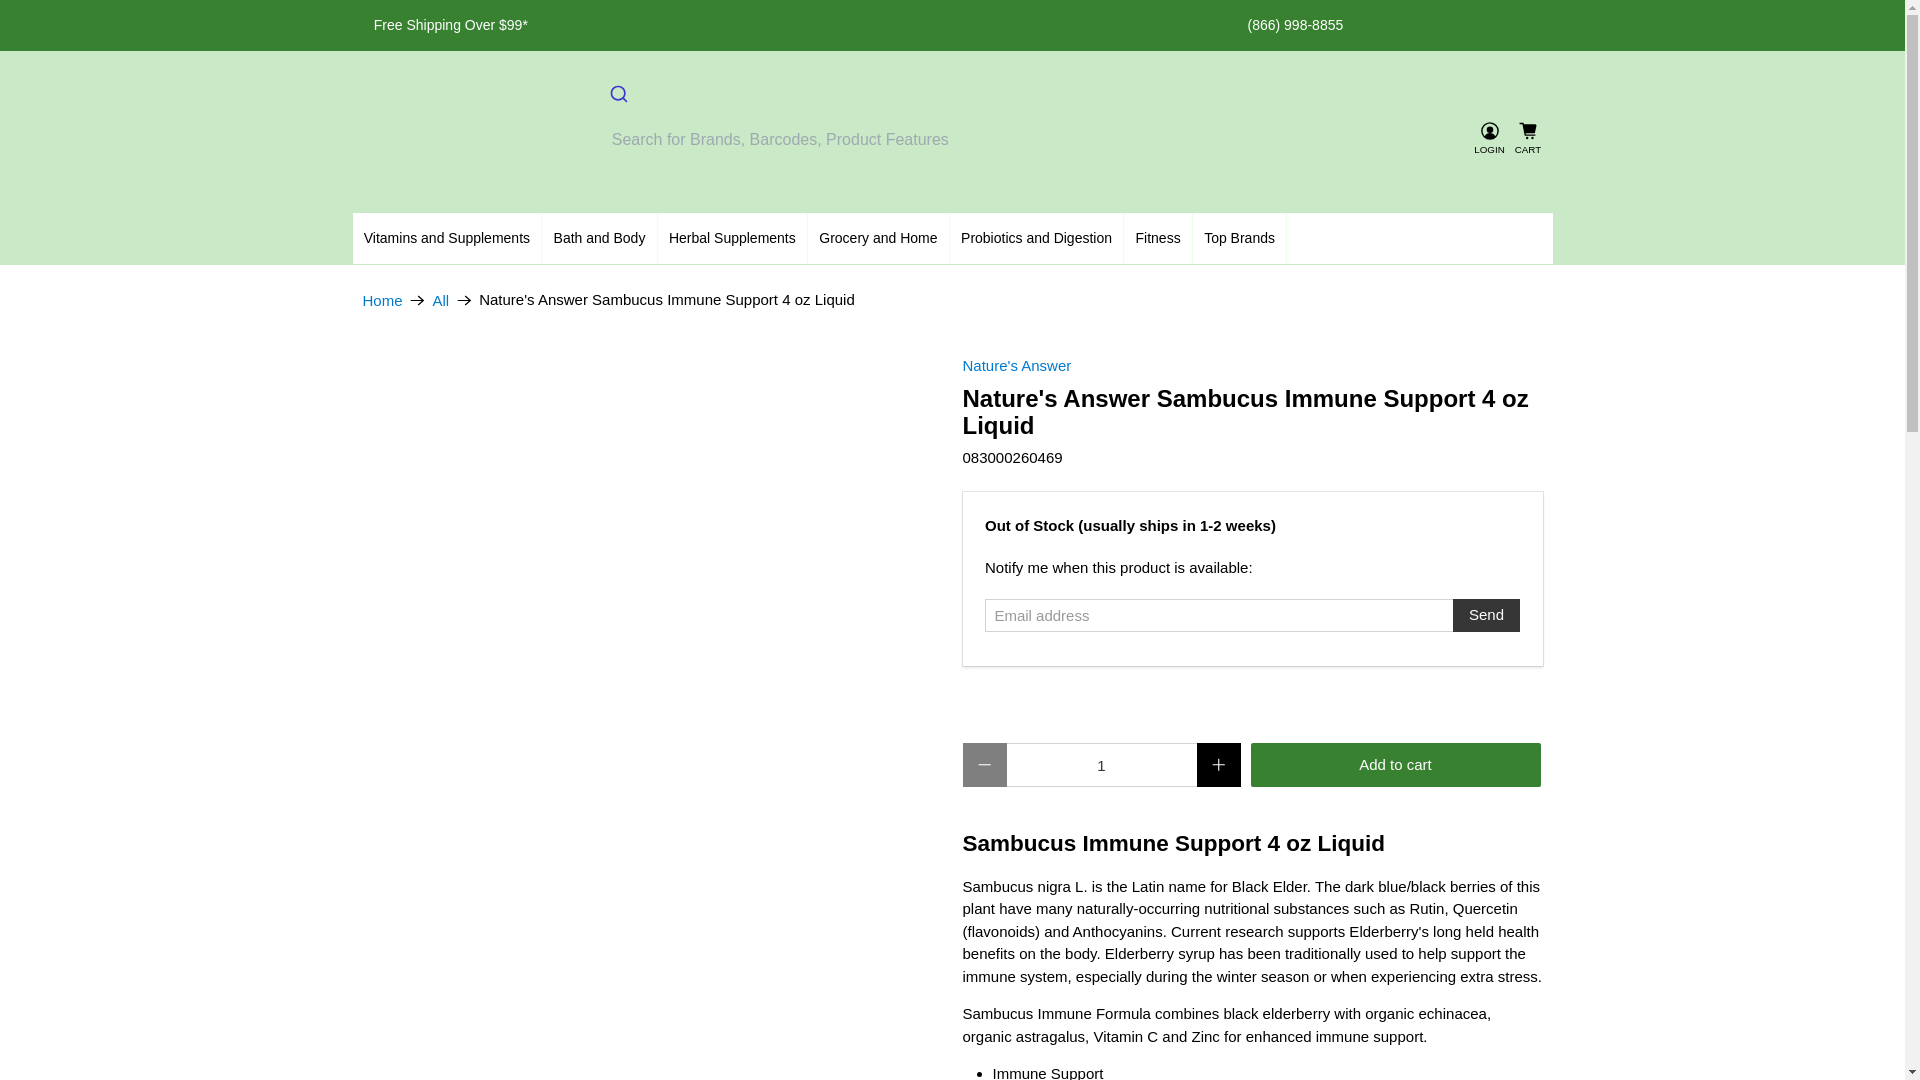 The width and height of the screenshot is (1920, 1080). Describe the element at coordinates (1016, 365) in the screenshot. I see `Nature's Answer` at that location.